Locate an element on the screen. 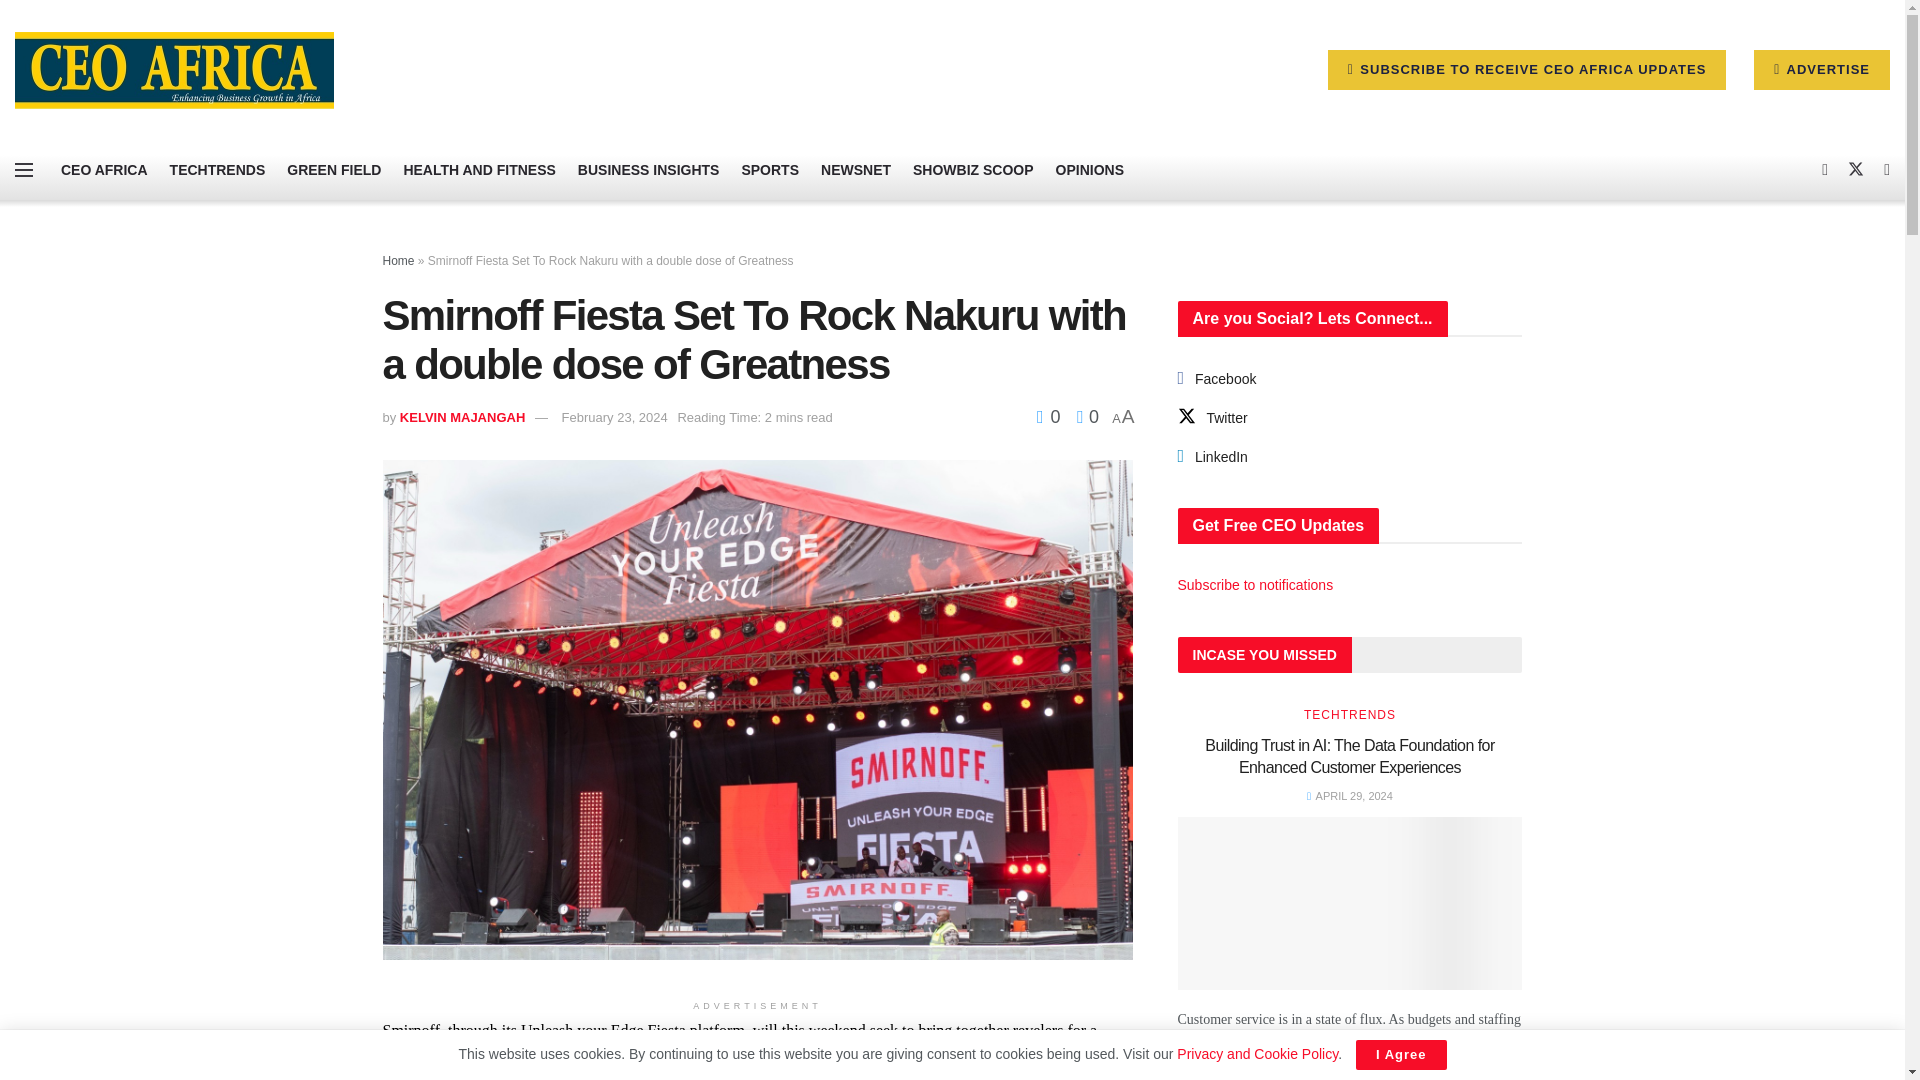  Home is located at coordinates (398, 260).